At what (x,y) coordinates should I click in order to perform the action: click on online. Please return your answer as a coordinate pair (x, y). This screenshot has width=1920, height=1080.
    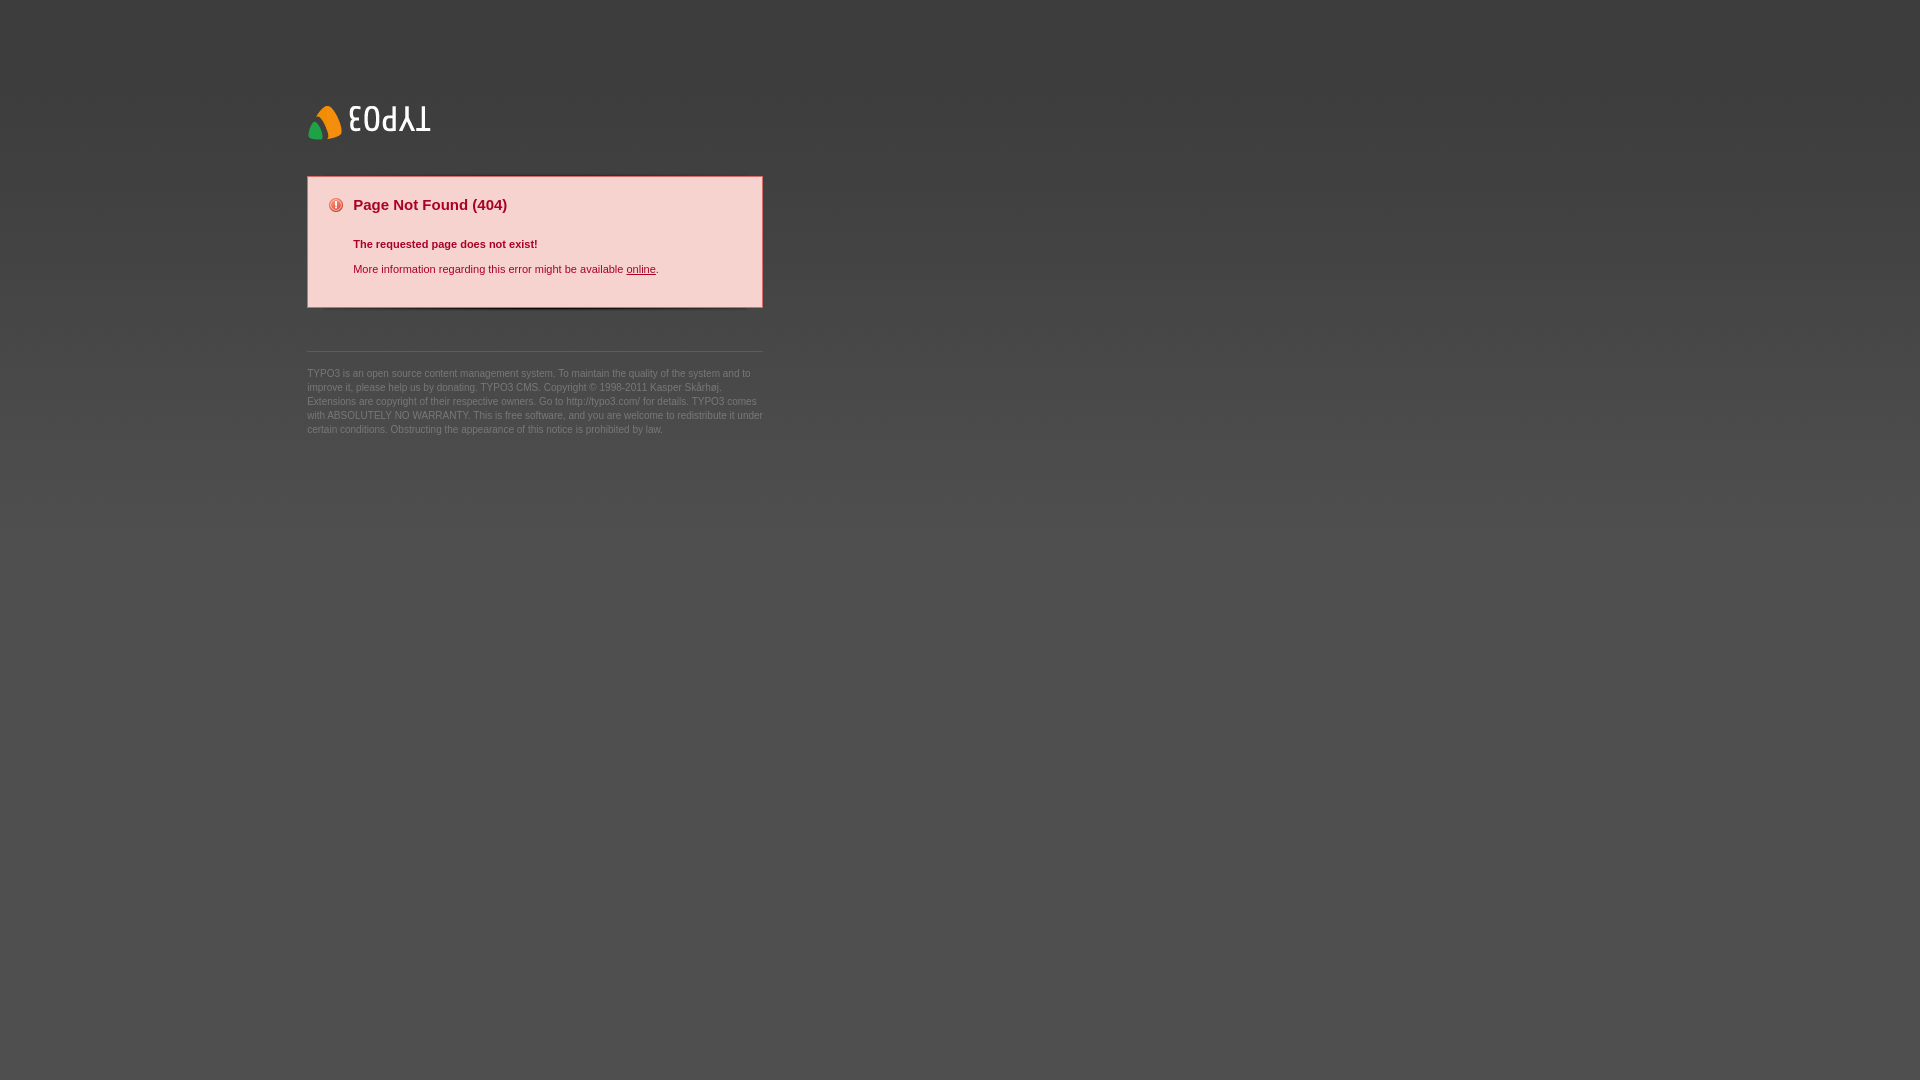
    Looking at the image, I should click on (640, 269).